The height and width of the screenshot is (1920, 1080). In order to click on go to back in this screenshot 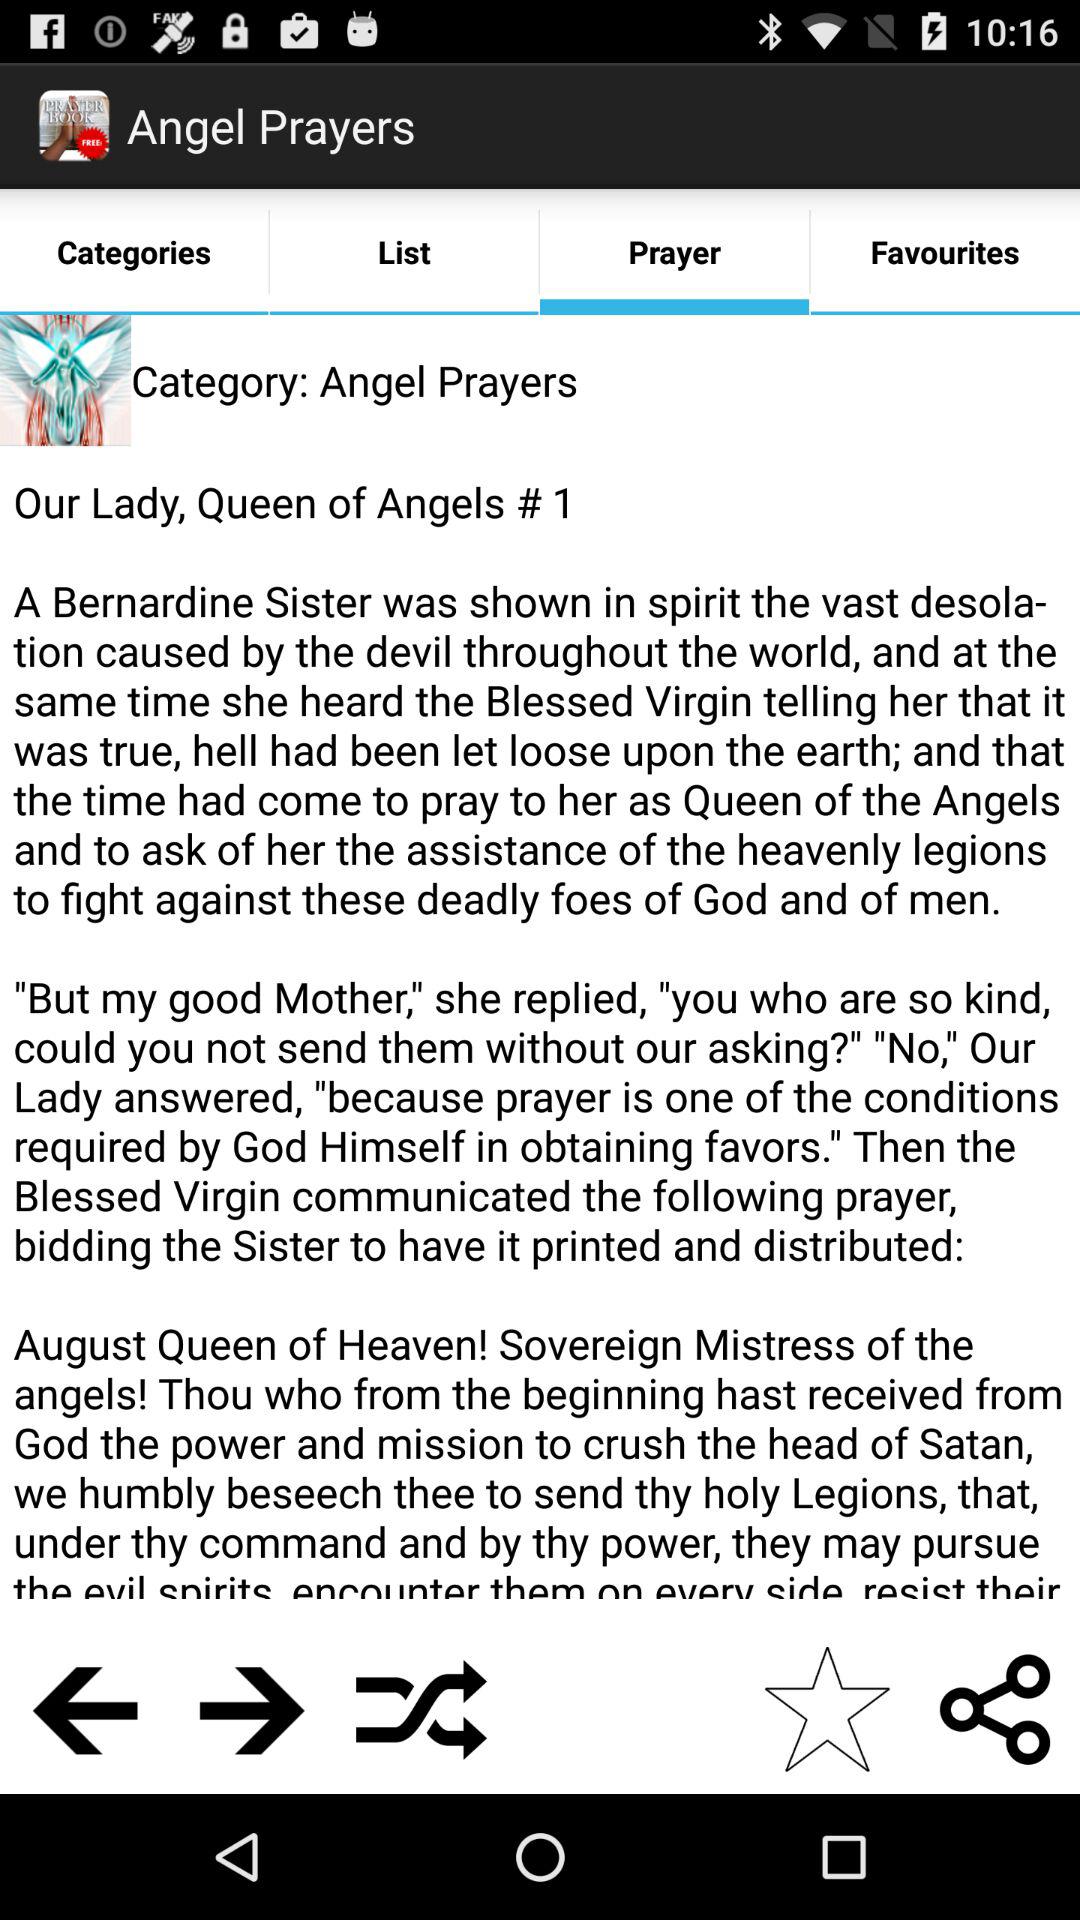, I will do `click(84, 1710)`.